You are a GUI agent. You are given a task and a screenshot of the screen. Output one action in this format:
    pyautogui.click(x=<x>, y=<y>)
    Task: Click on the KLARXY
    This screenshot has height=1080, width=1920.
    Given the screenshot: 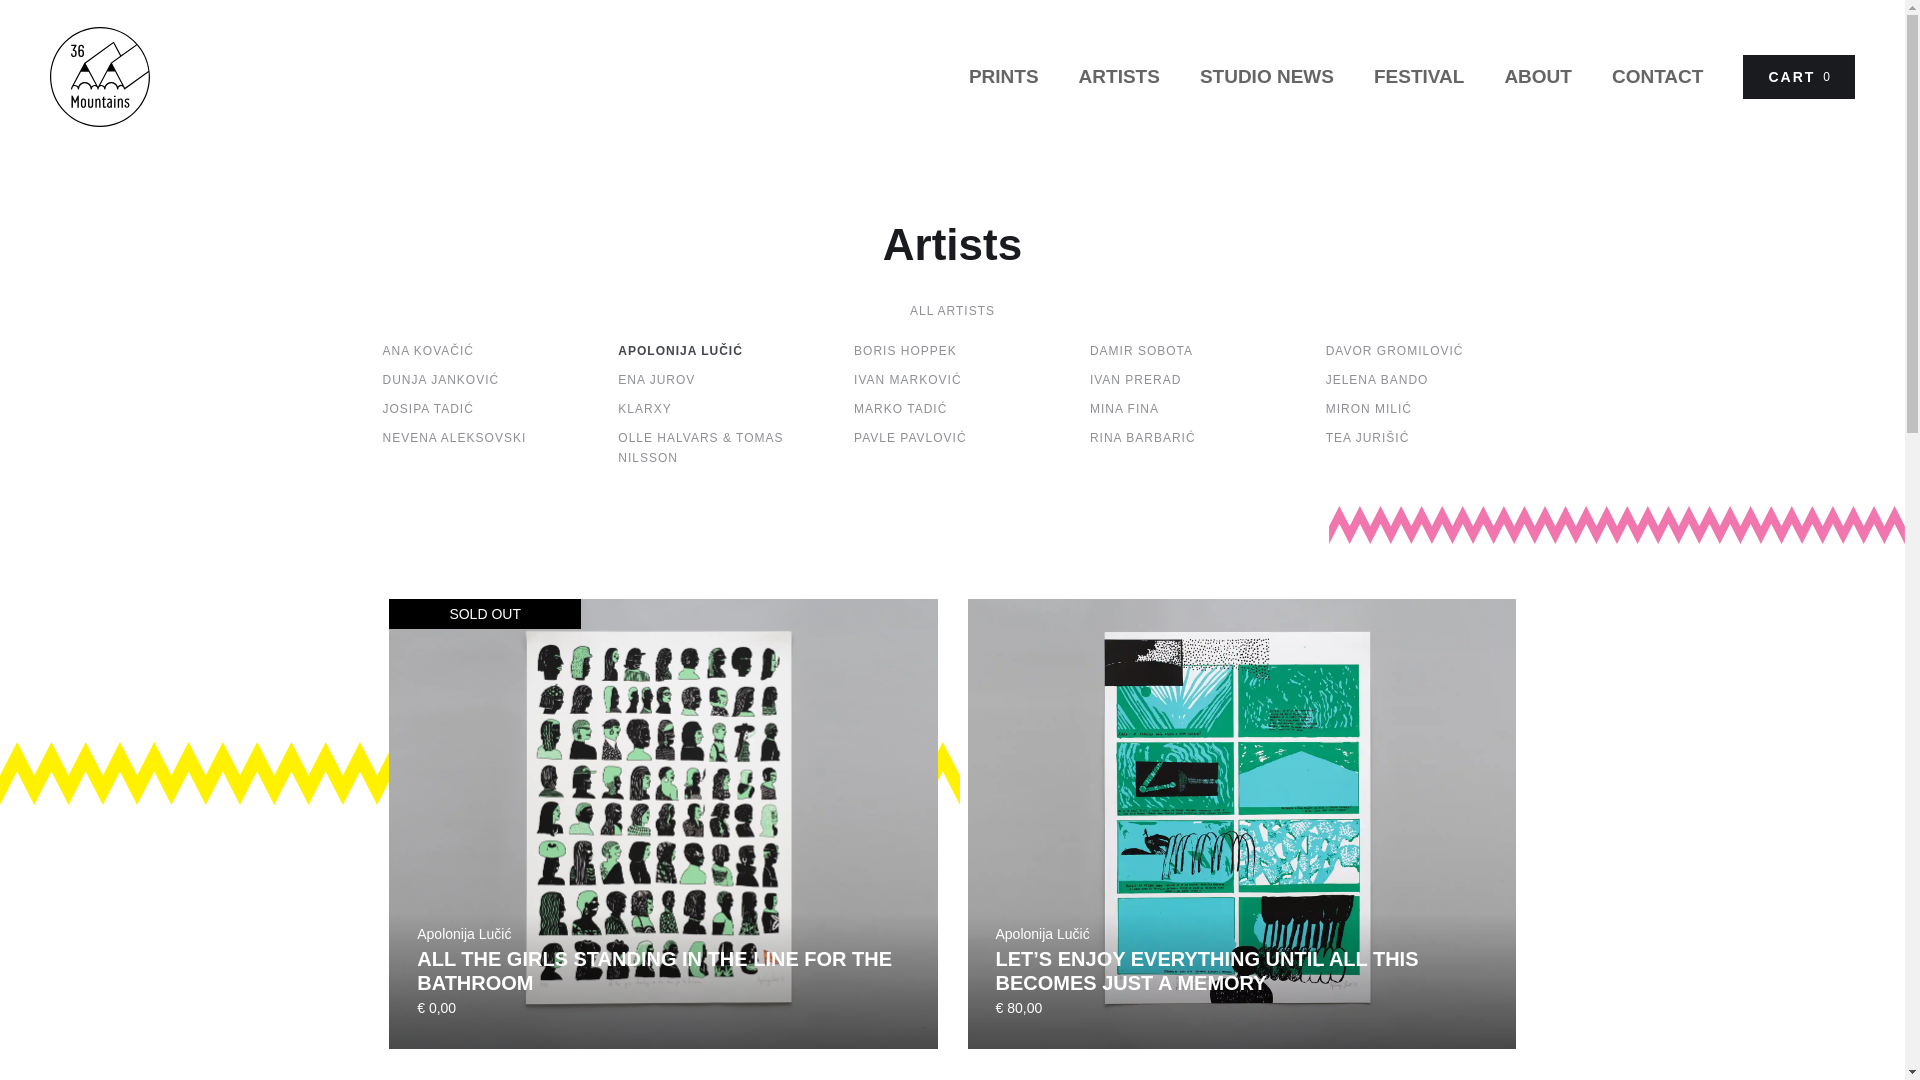 What is the action you would take?
    pyautogui.click(x=716, y=409)
    